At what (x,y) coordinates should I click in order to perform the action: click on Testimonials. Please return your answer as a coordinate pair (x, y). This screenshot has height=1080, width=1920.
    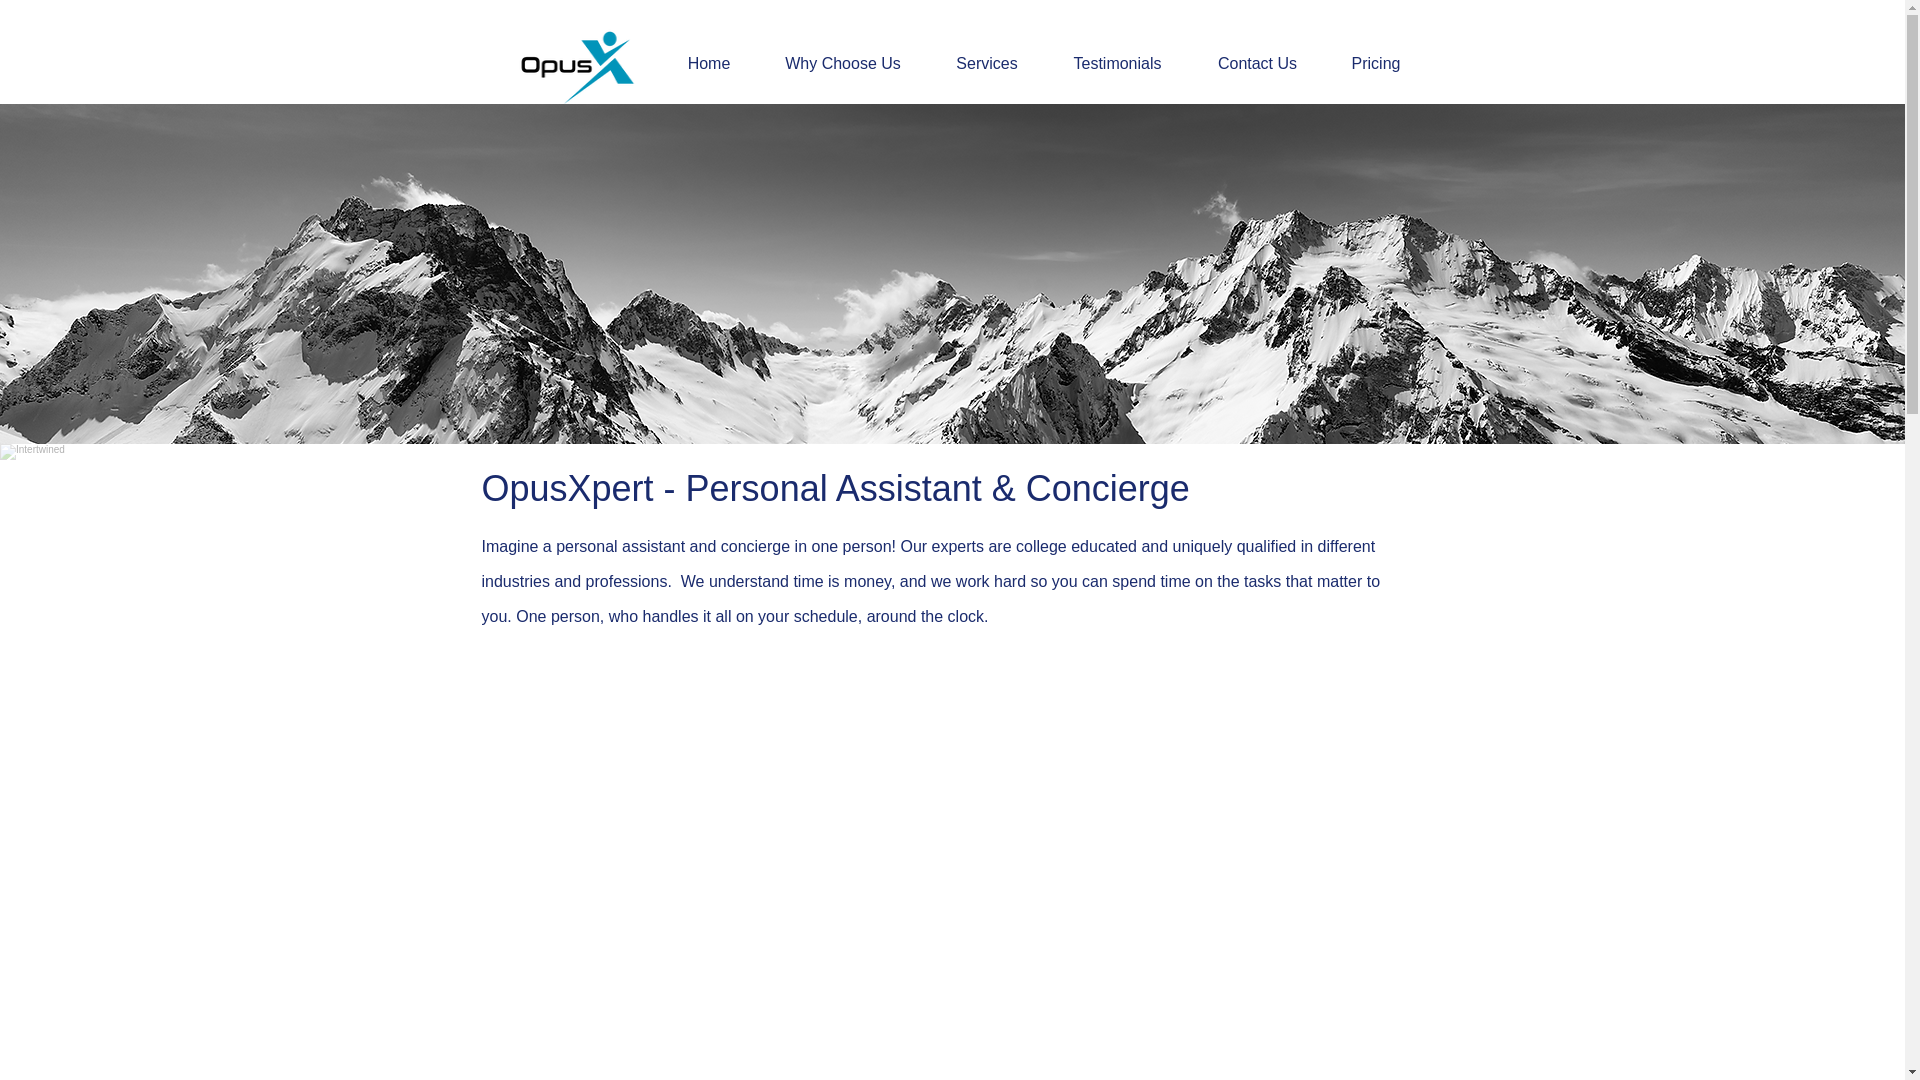
    Looking at the image, I should click on (1117, 63).